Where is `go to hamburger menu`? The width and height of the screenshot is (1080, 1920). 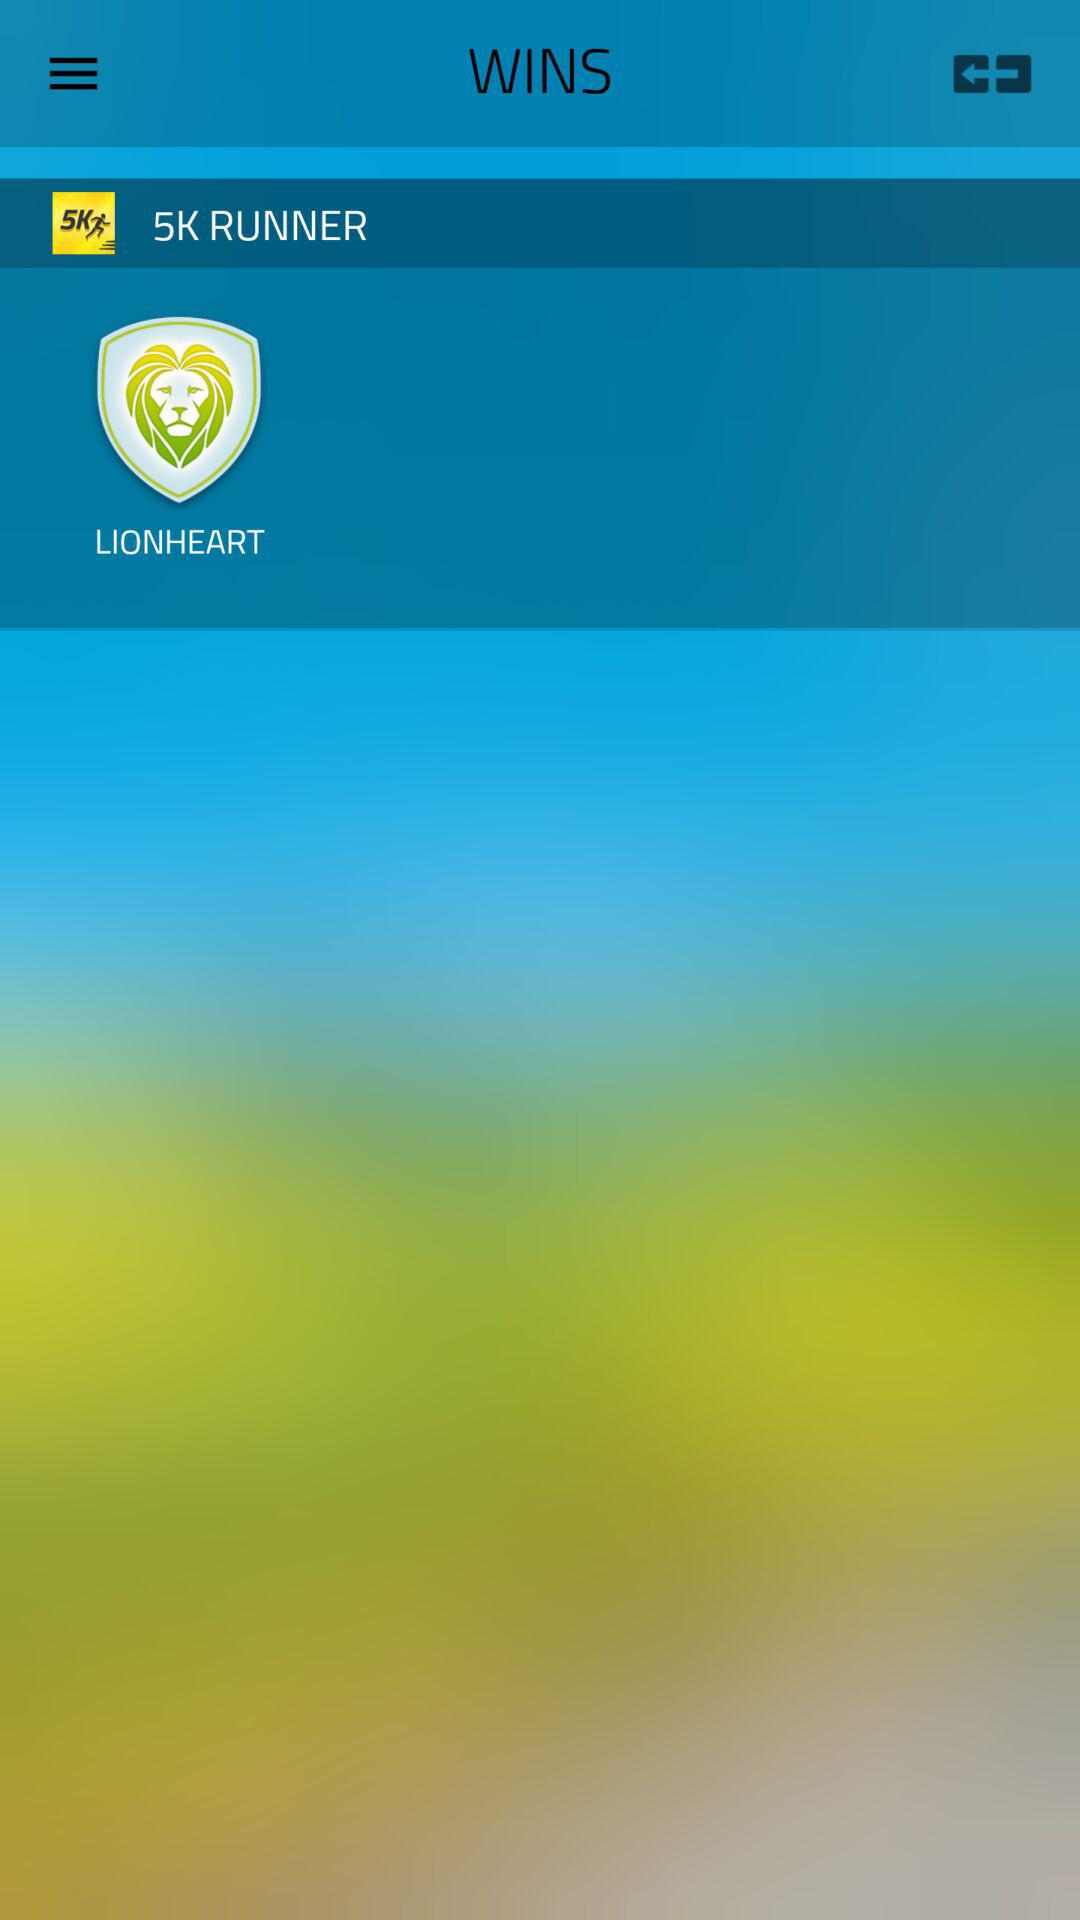
go to hamburger menu is located at coordinates (81, 73).